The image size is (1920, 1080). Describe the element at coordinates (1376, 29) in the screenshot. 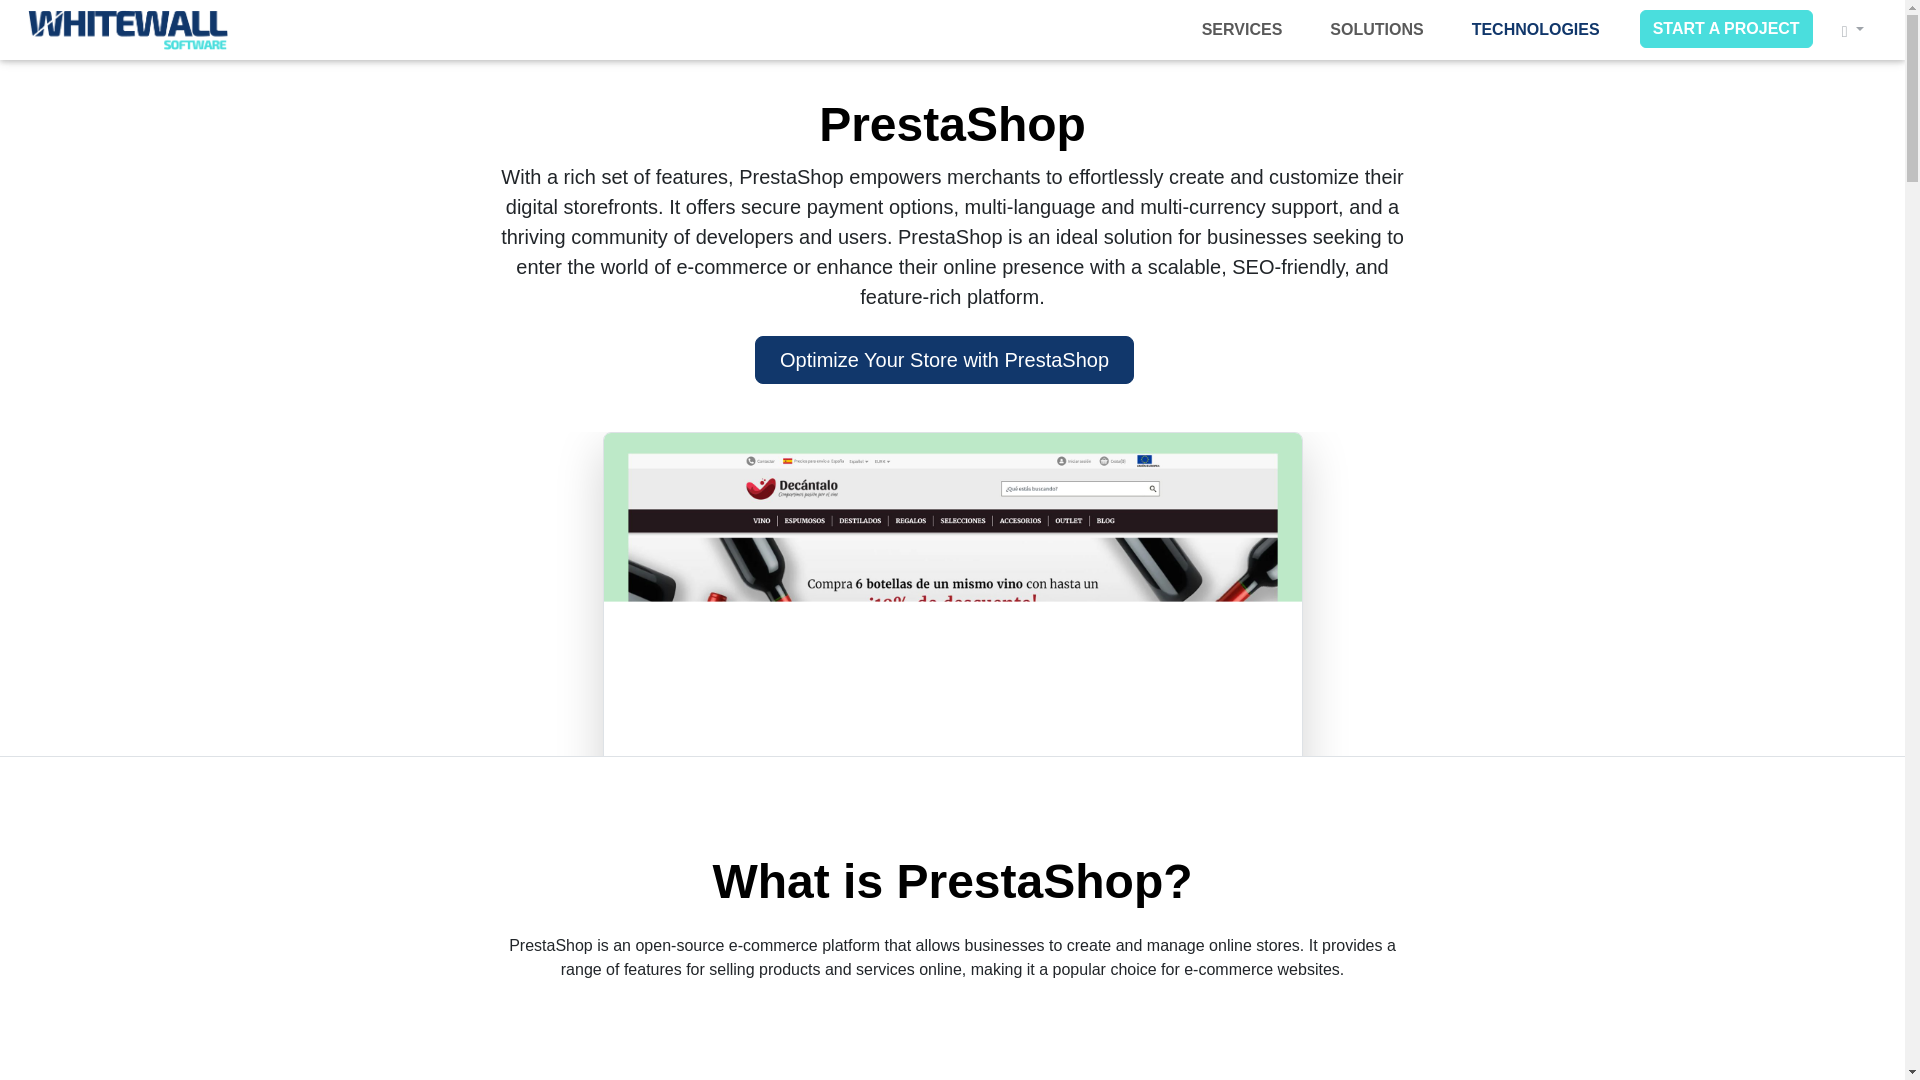

I see `SOLUTIONS` at that location.